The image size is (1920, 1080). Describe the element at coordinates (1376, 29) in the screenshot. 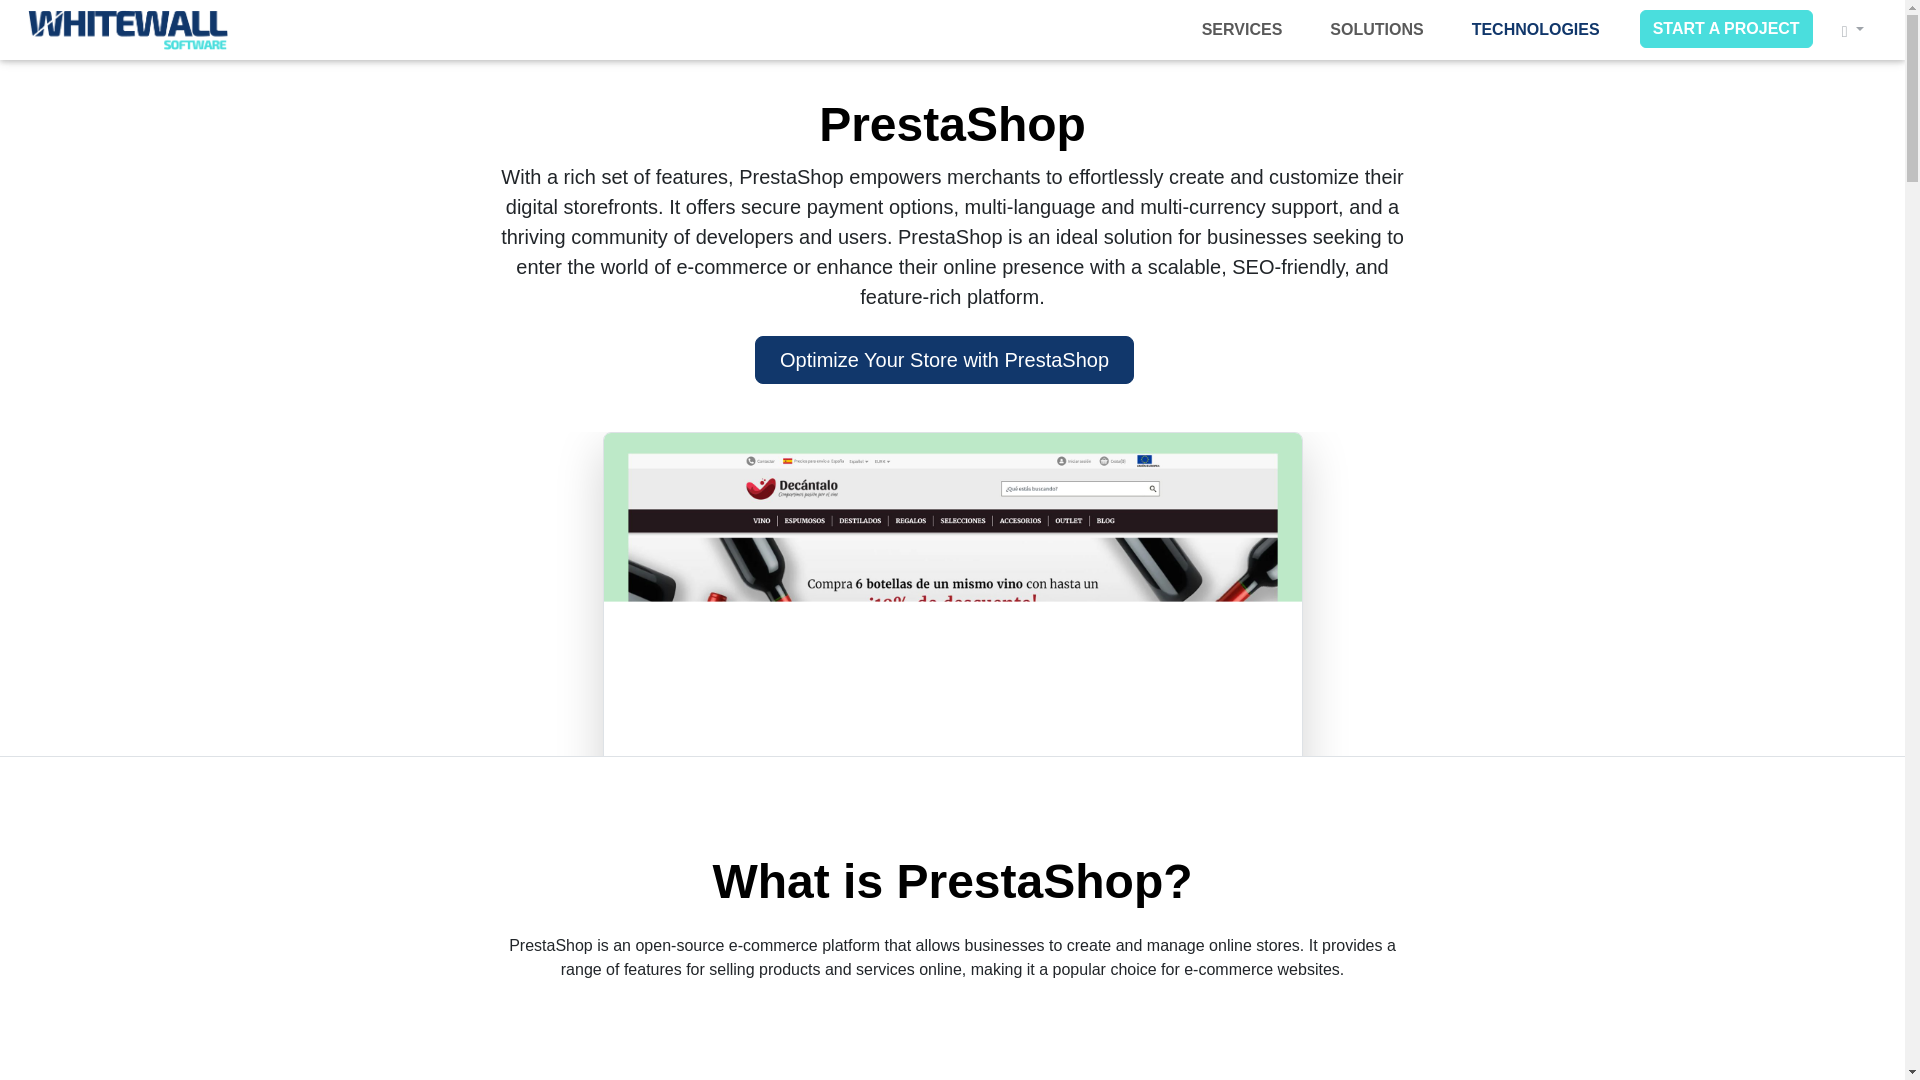

I see `SOLUTIONS` at that location.